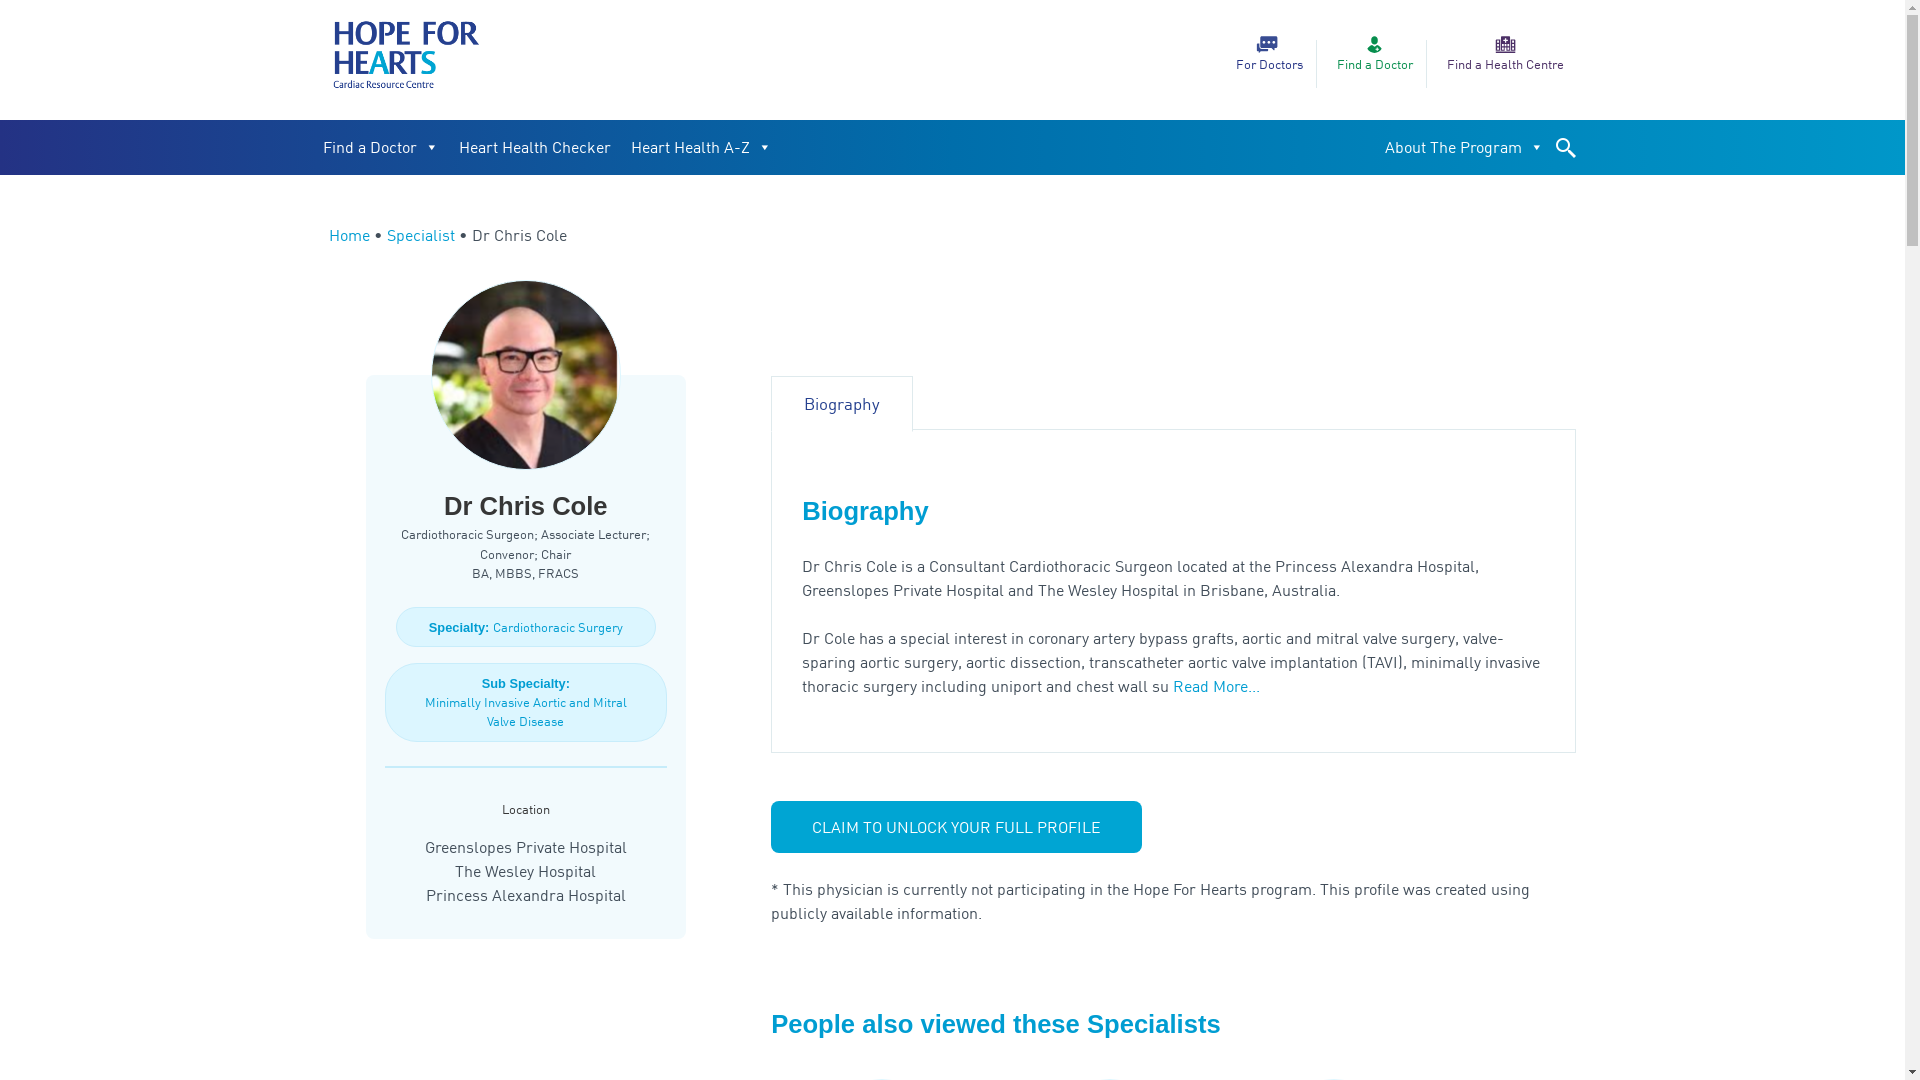 This screenshot has height=1080, width=1920. Describe the element at coordinates (842, 404) in the screenshot. I see `Biography` at that location.